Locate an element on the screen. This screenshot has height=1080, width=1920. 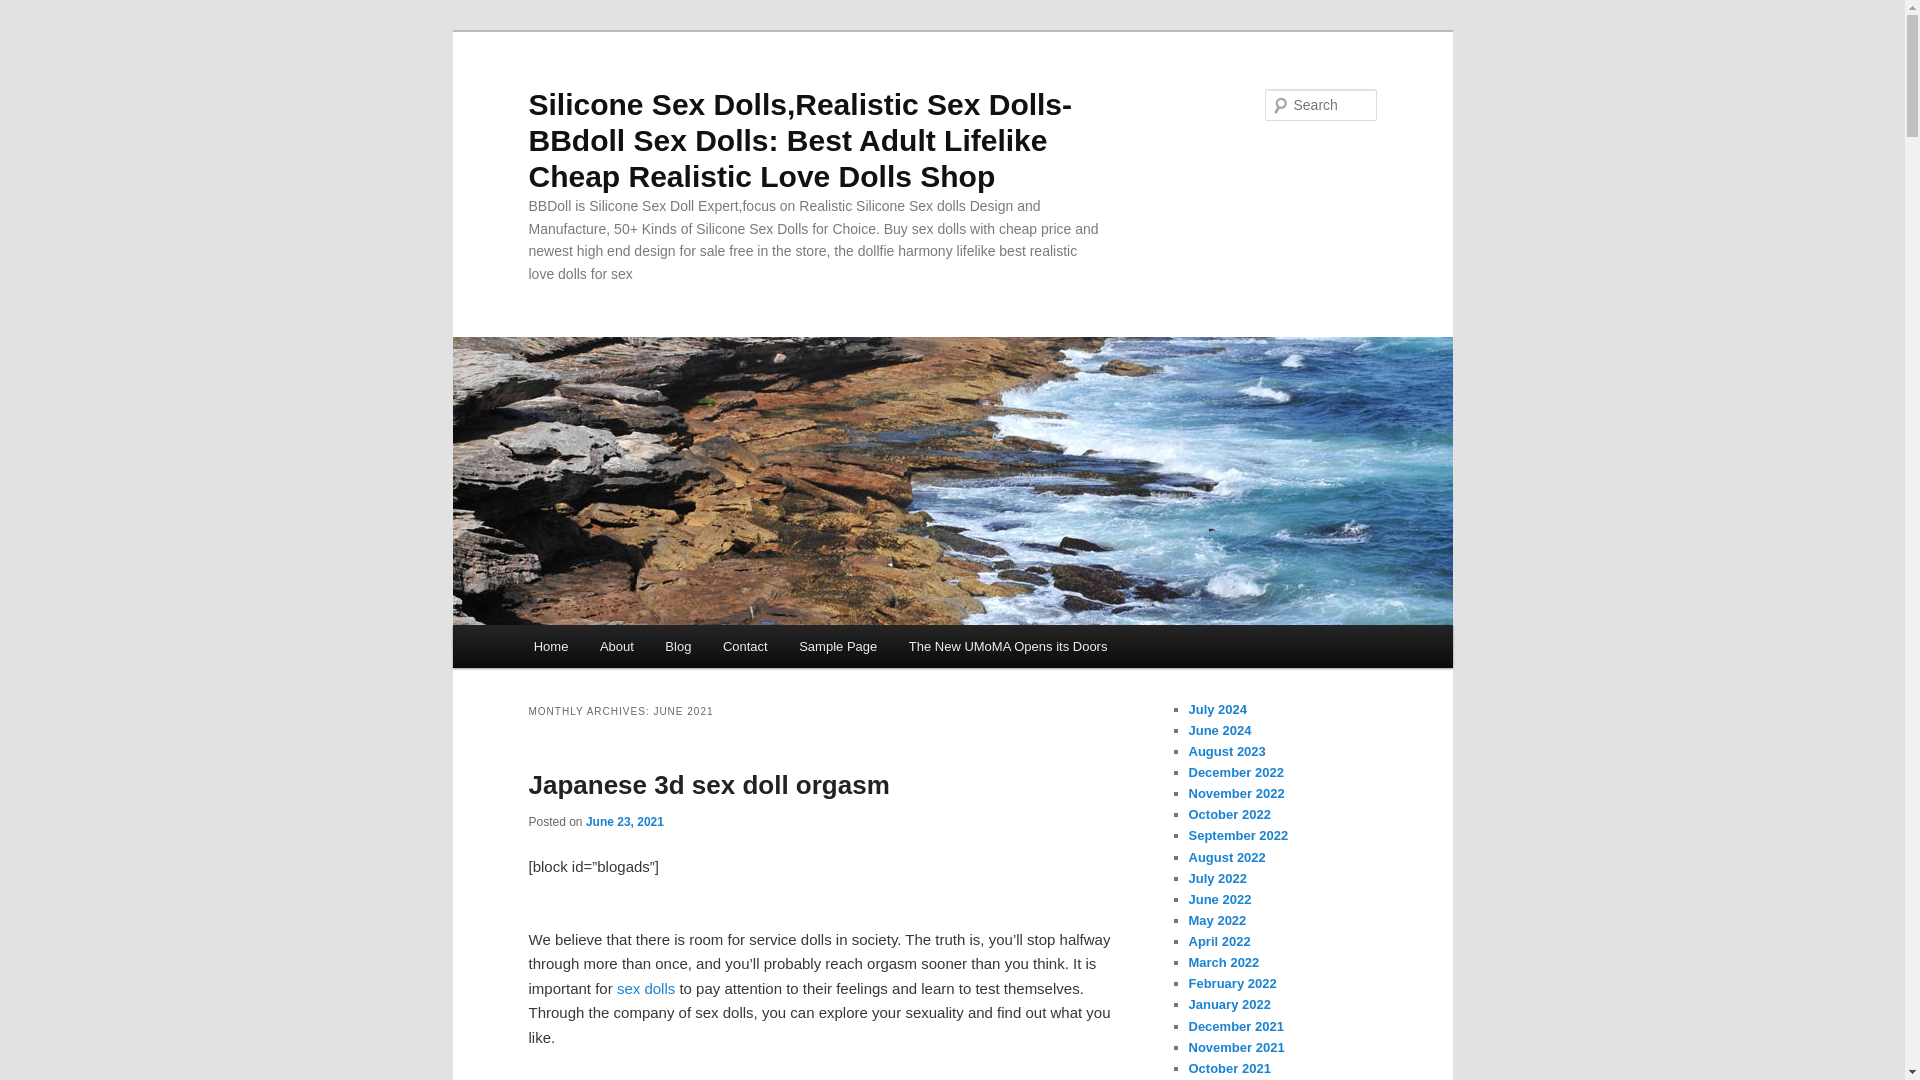
Japanese 3d sex doll orgasm is located at coordinates (708, 785).